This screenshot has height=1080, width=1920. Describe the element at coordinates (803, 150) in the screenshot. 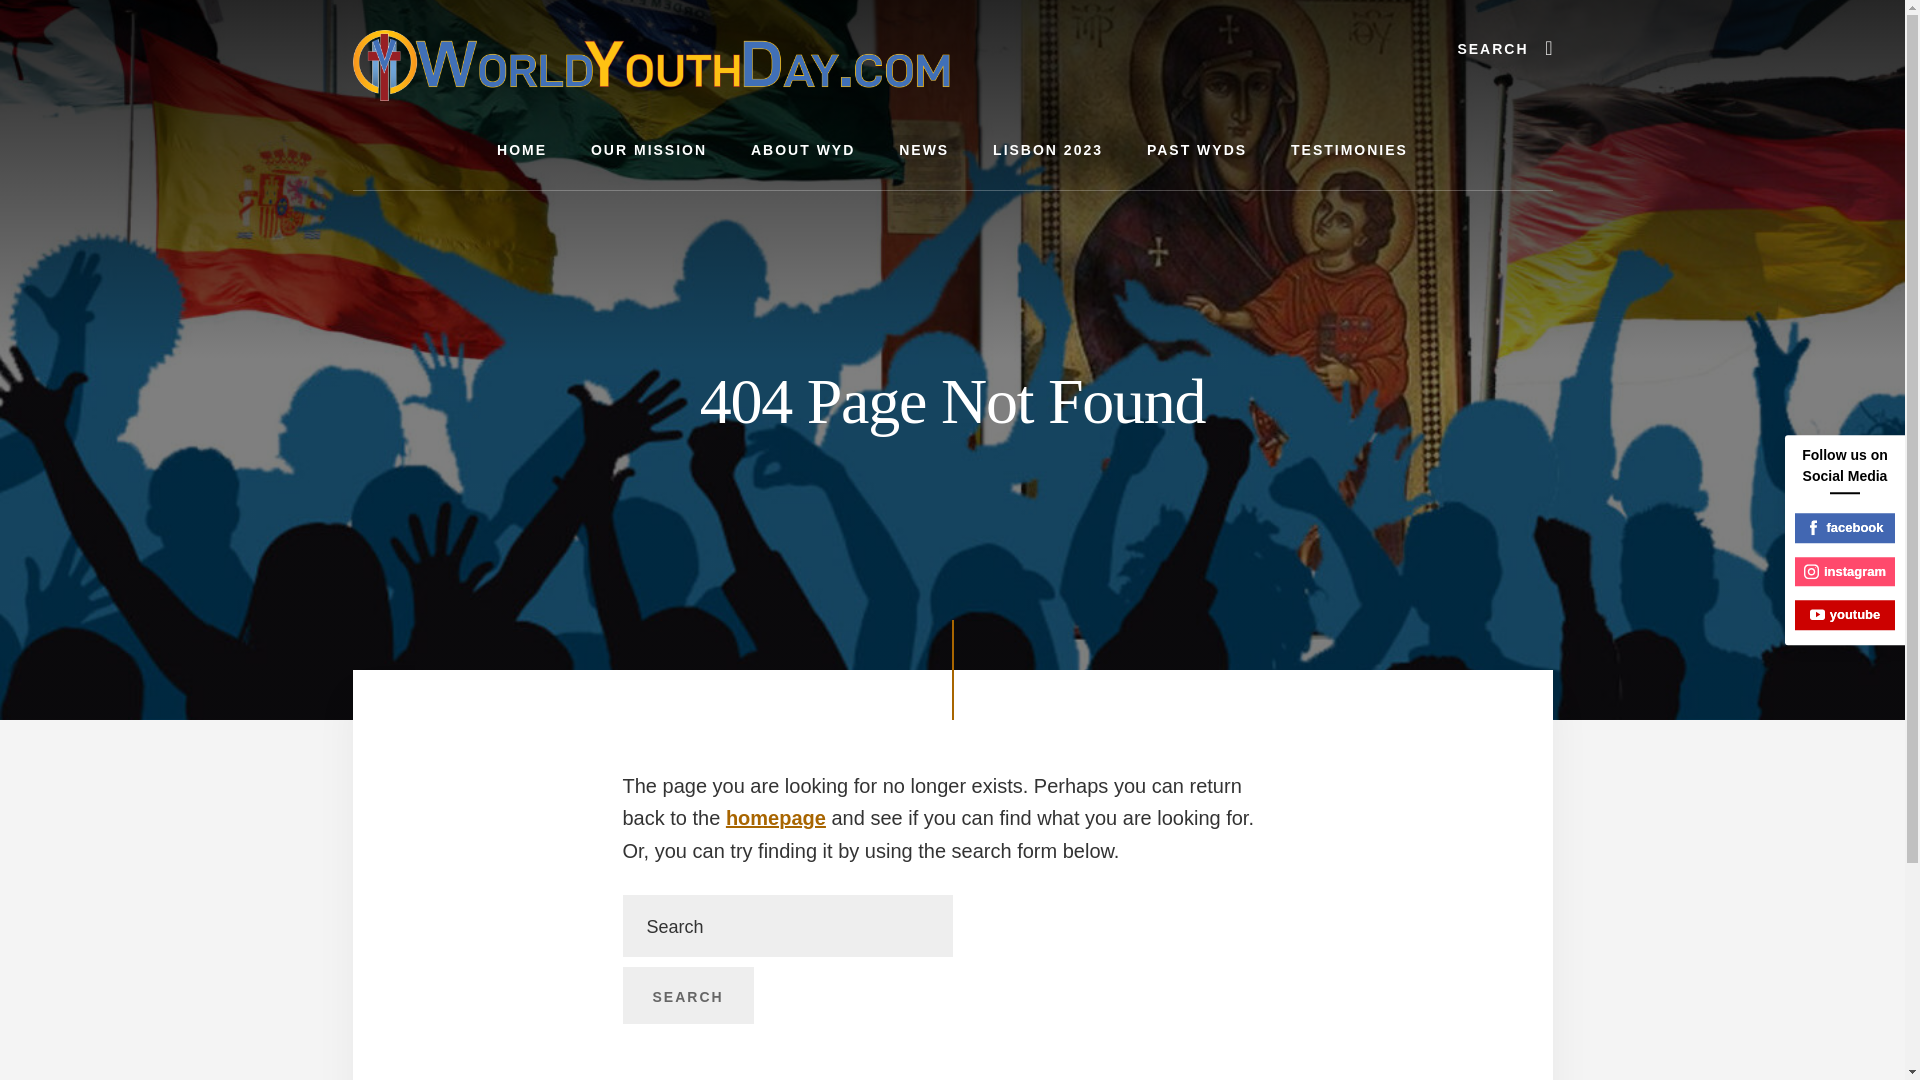

I see `ABOUT WYD` at that location.